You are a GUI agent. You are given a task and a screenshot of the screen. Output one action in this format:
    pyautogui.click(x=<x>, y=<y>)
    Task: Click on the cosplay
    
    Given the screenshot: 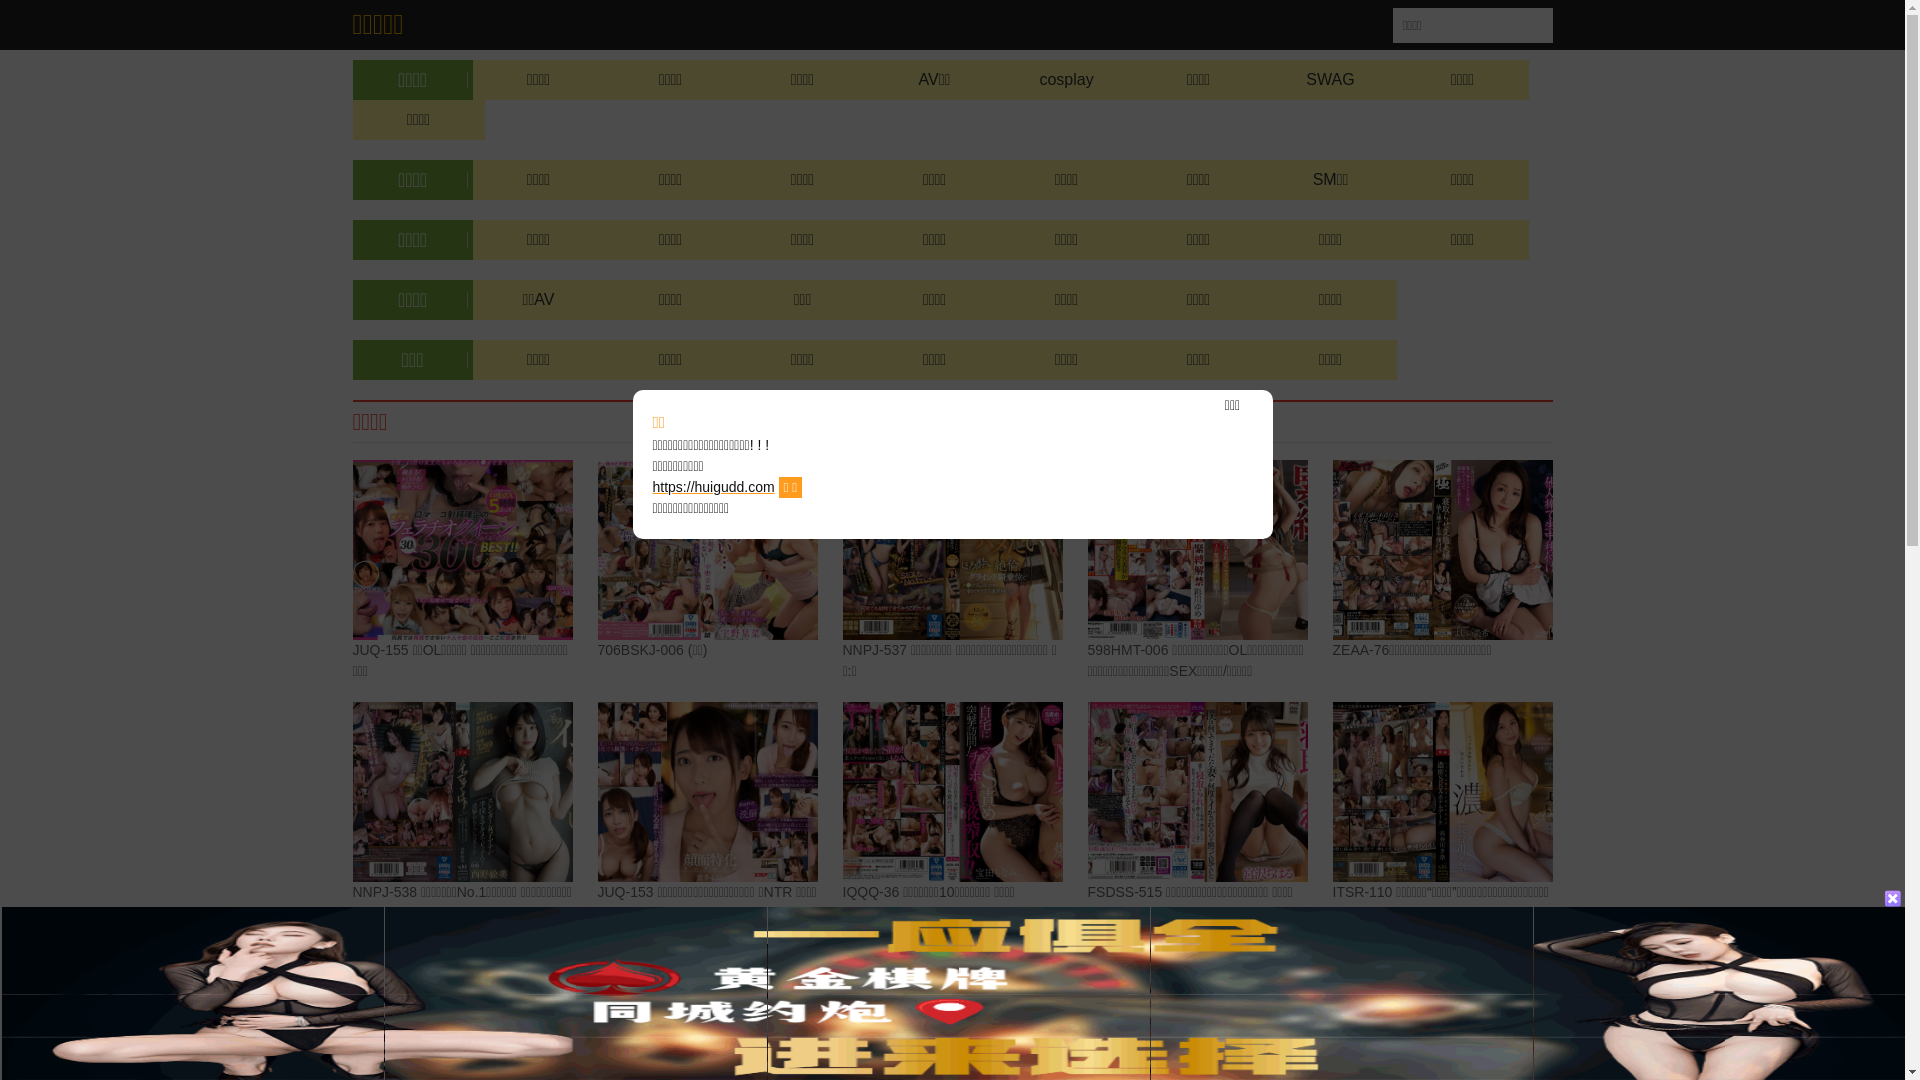 What is the action you would take?
    pyautogui.click(x=1066, y=80)
    